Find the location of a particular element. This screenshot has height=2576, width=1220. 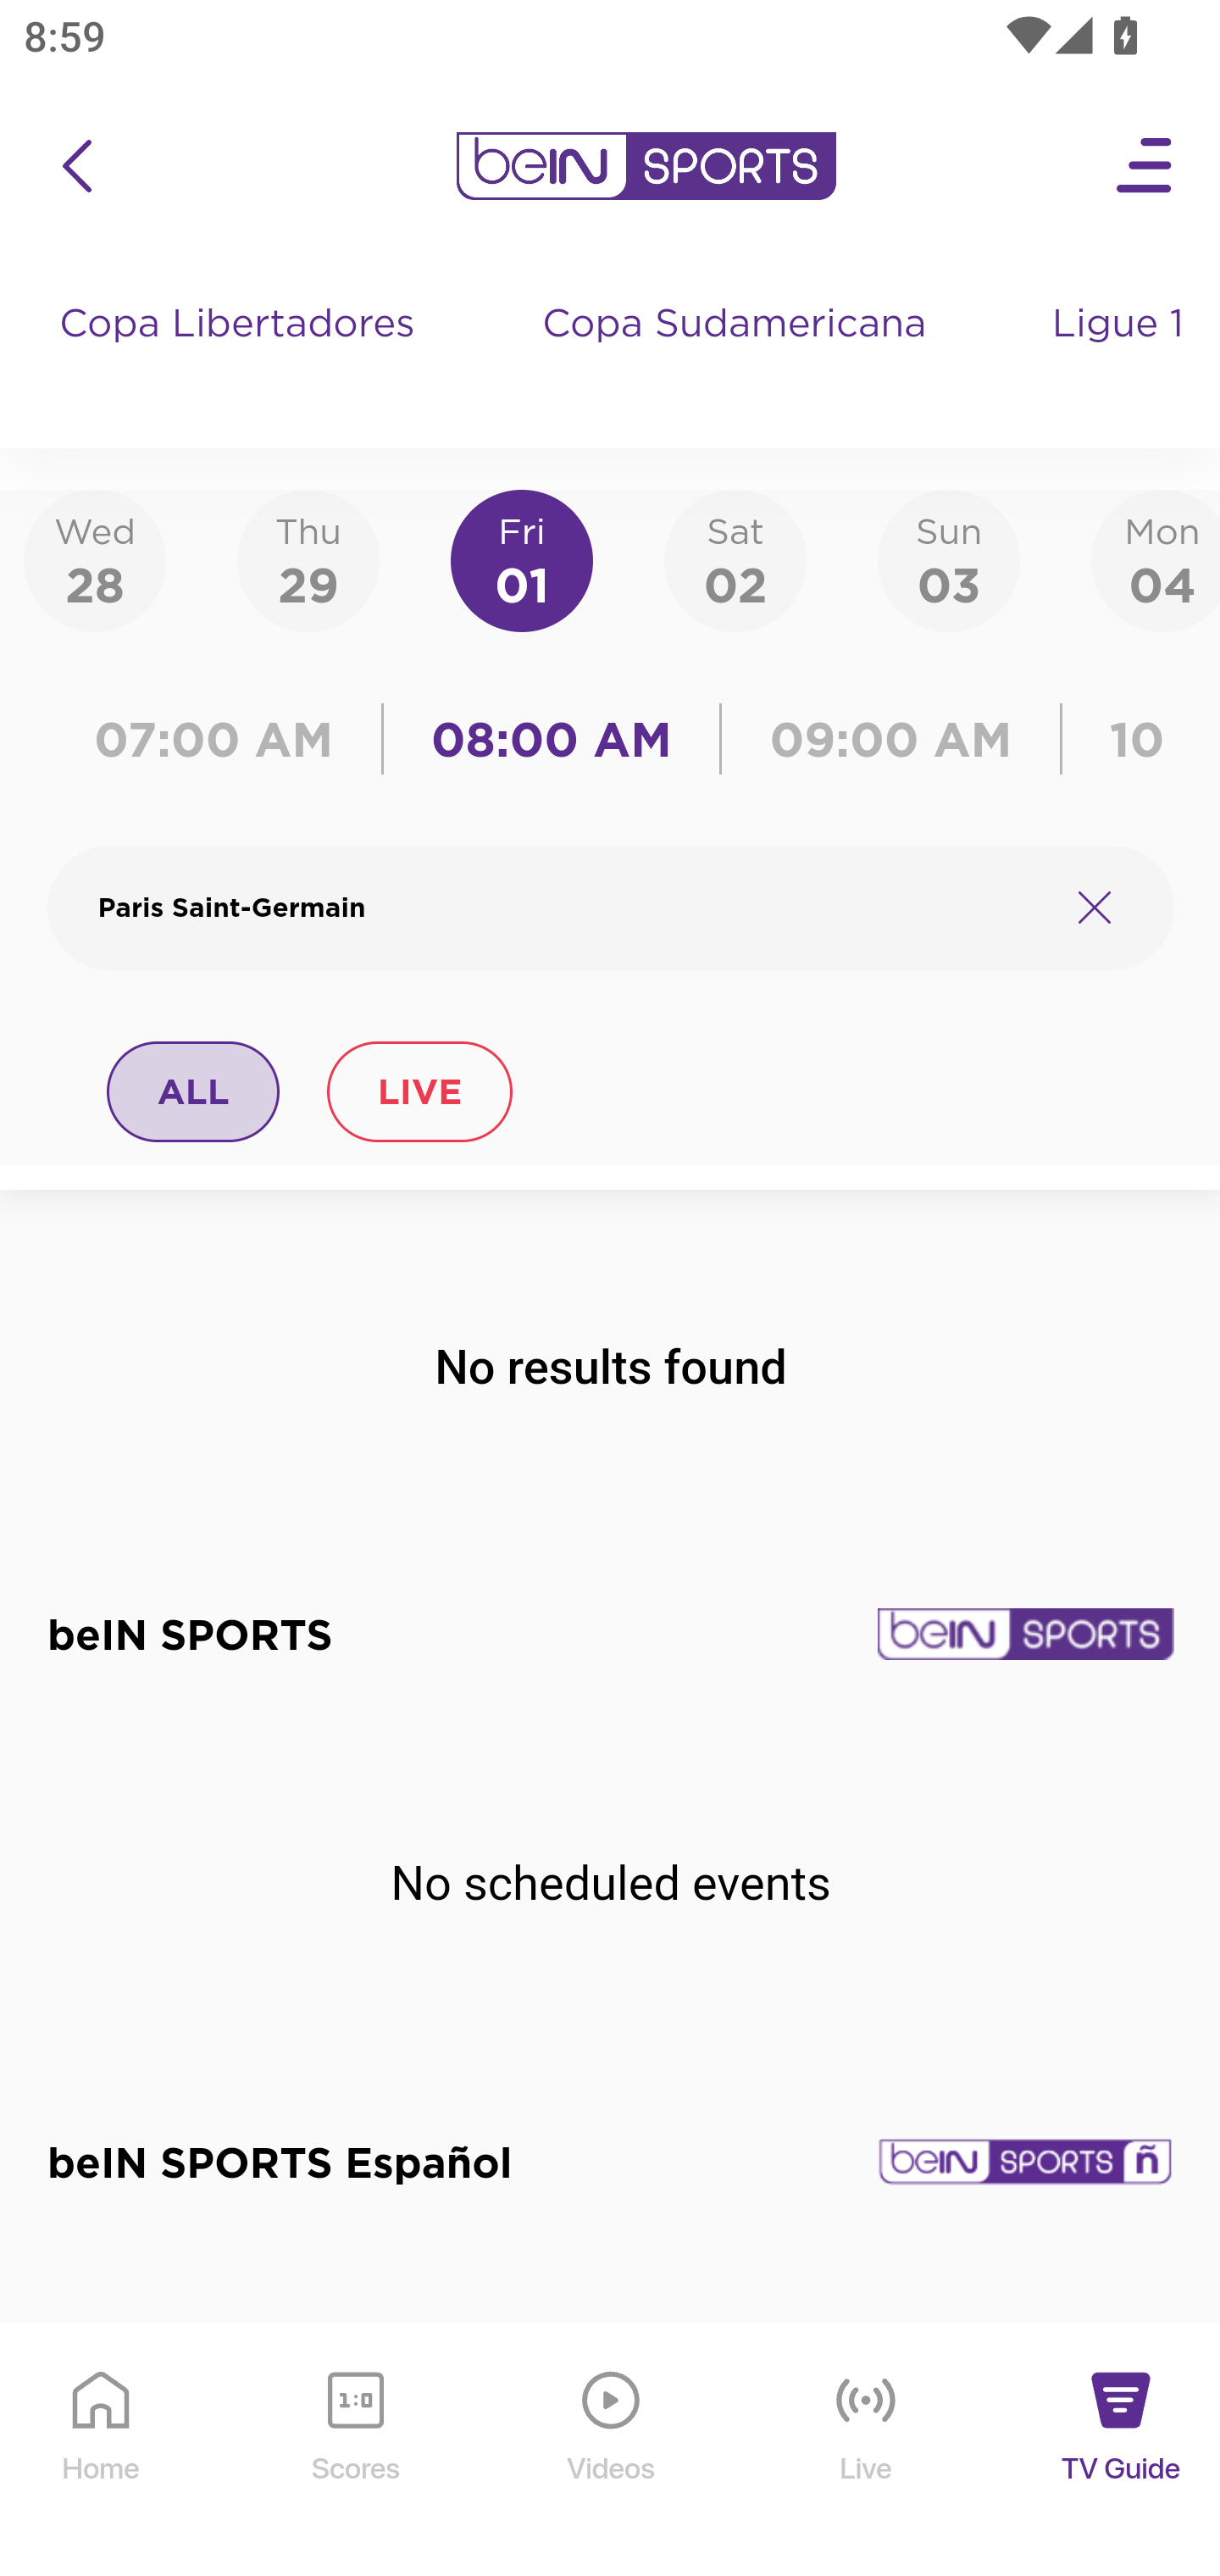

Copa Sudamericana is located at coordinates (737, 356).